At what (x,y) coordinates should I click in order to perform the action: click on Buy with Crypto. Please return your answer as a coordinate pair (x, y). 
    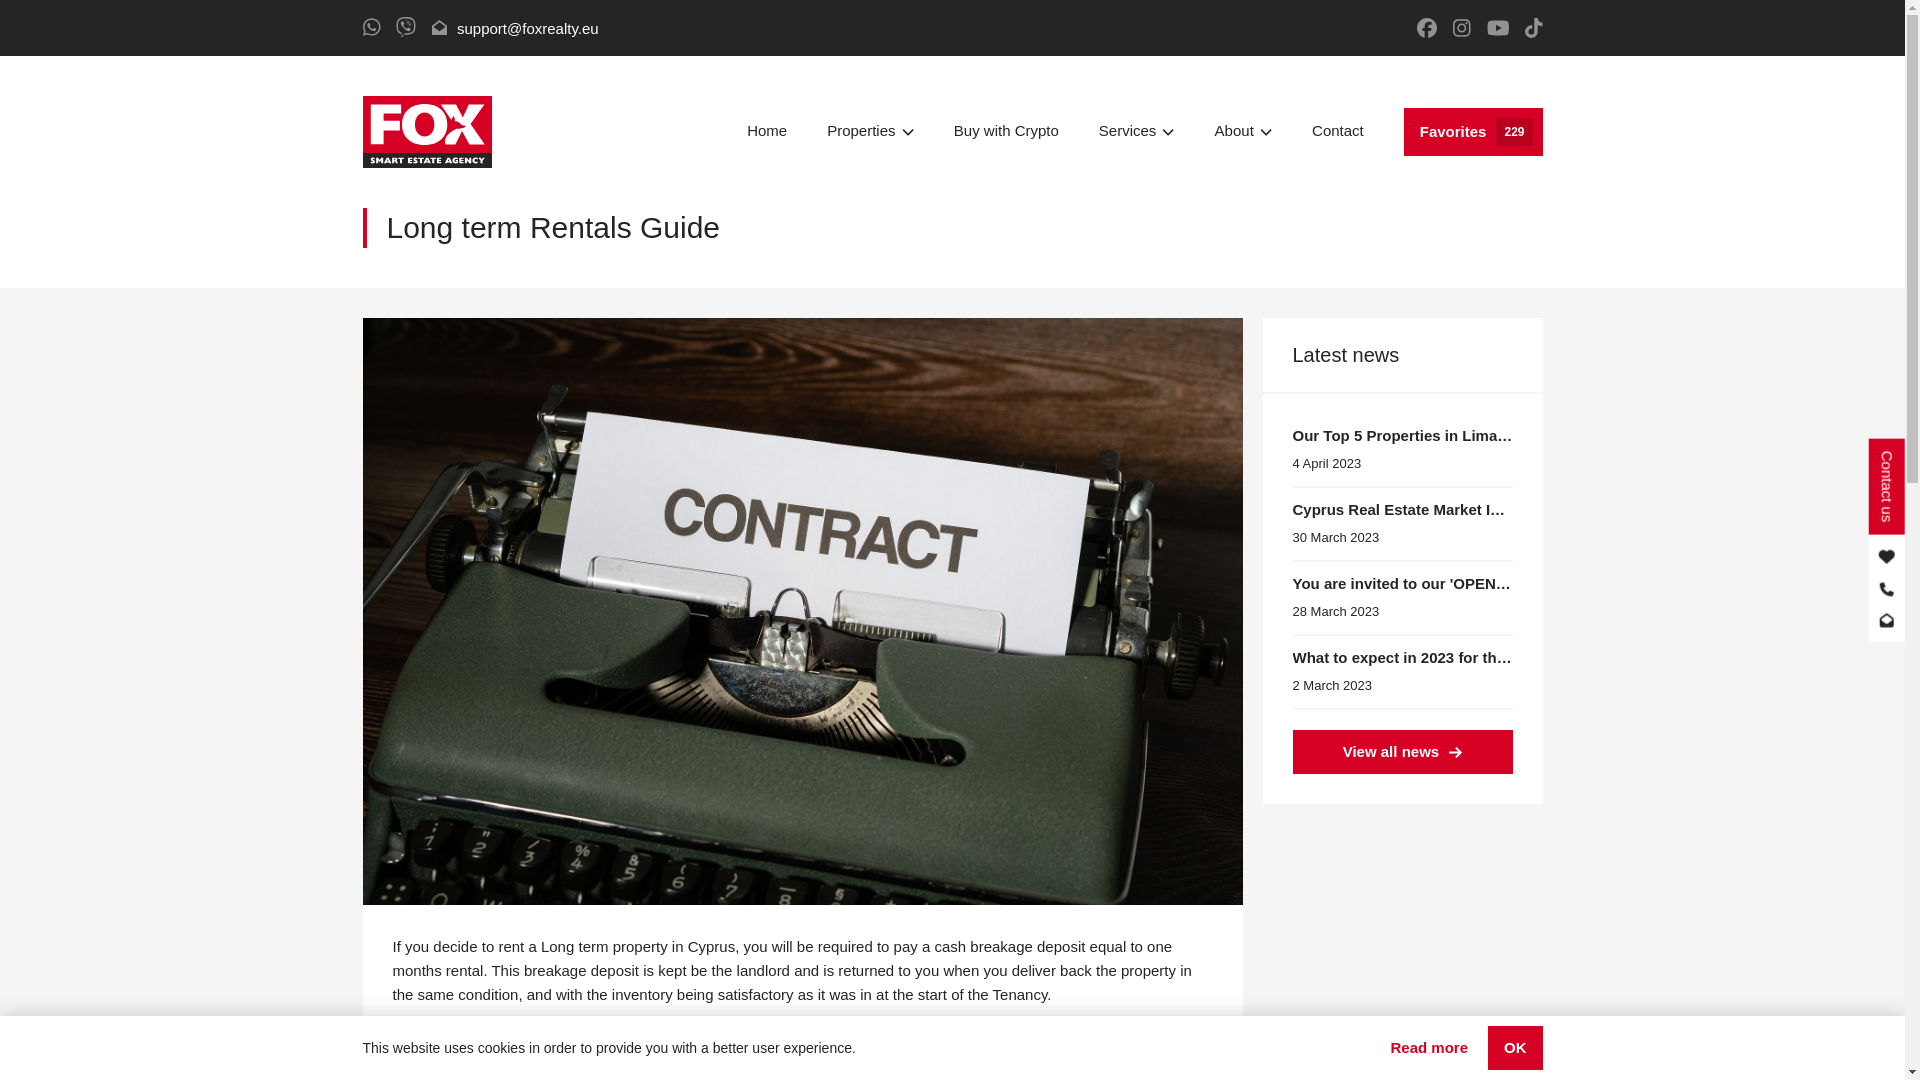
    Looking at the image, I should click on (1473, 132).